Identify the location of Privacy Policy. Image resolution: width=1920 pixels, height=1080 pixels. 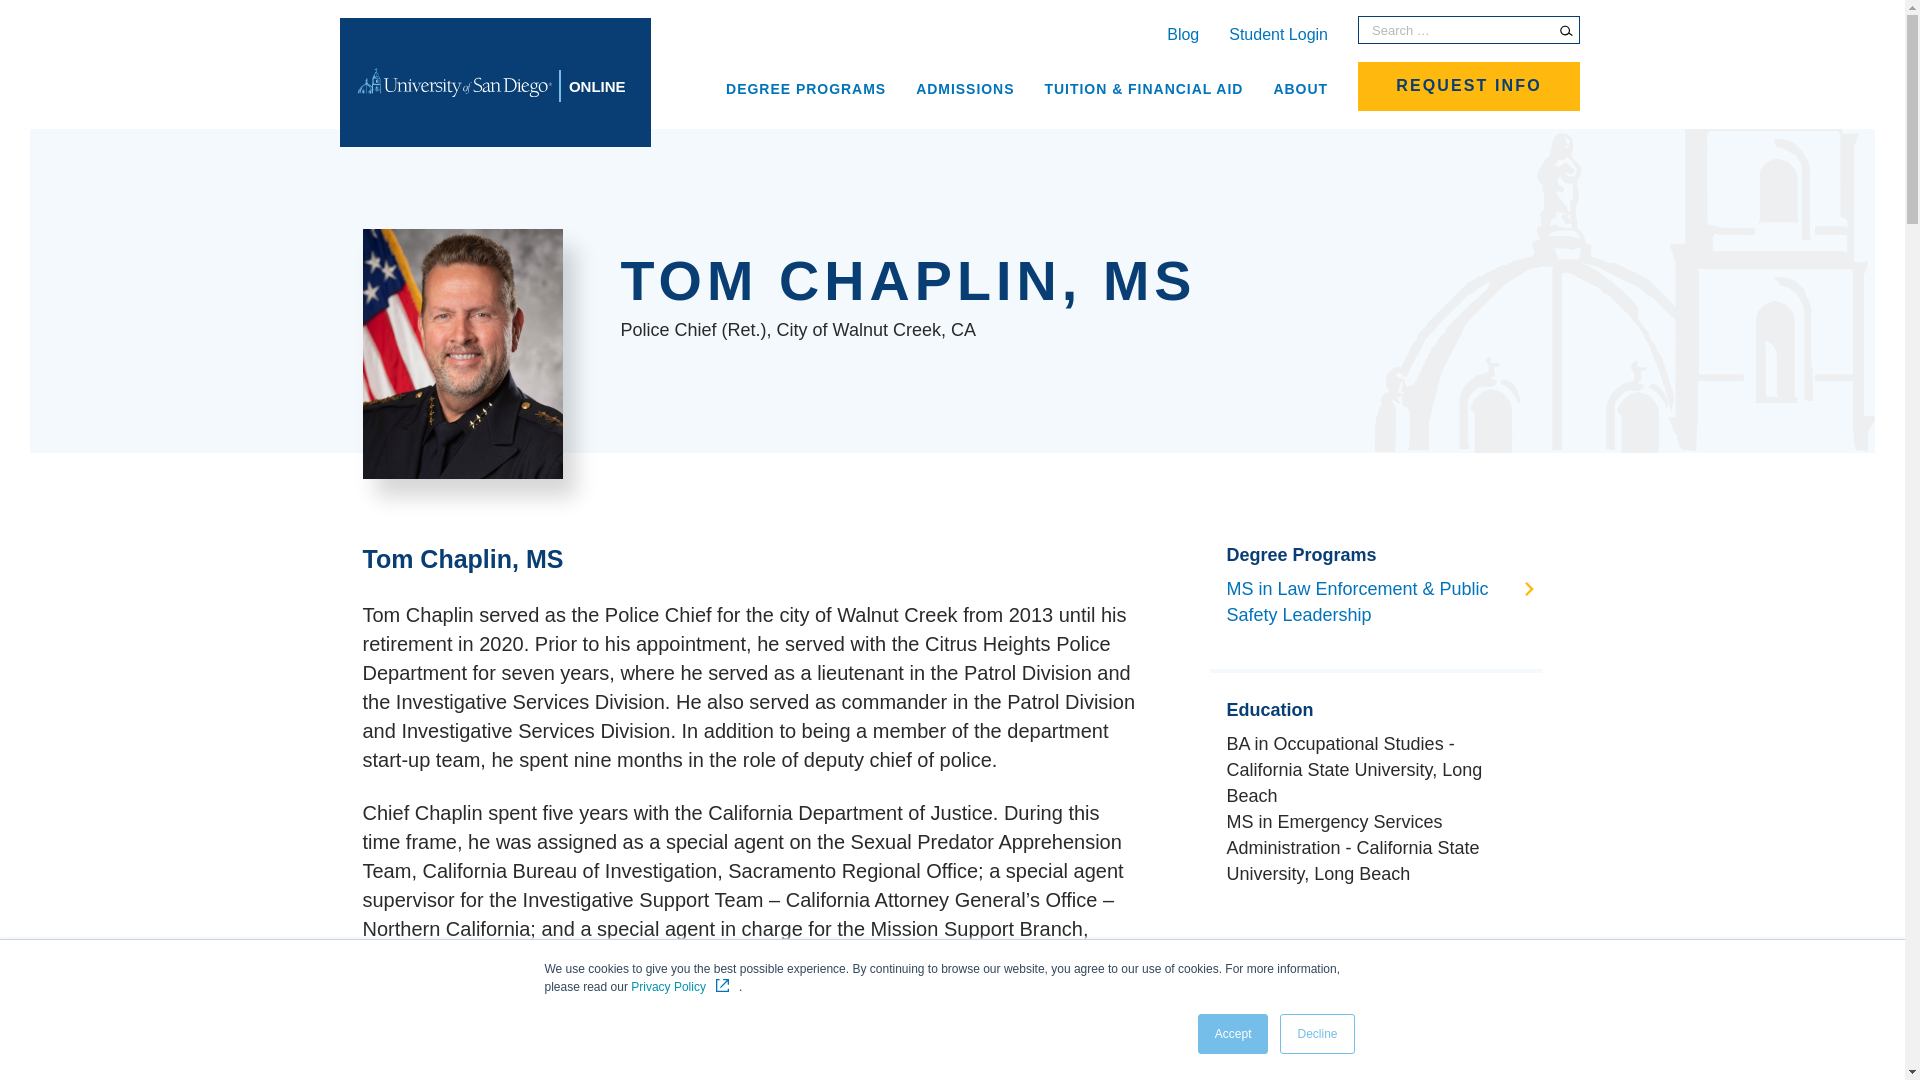
(685, 986).